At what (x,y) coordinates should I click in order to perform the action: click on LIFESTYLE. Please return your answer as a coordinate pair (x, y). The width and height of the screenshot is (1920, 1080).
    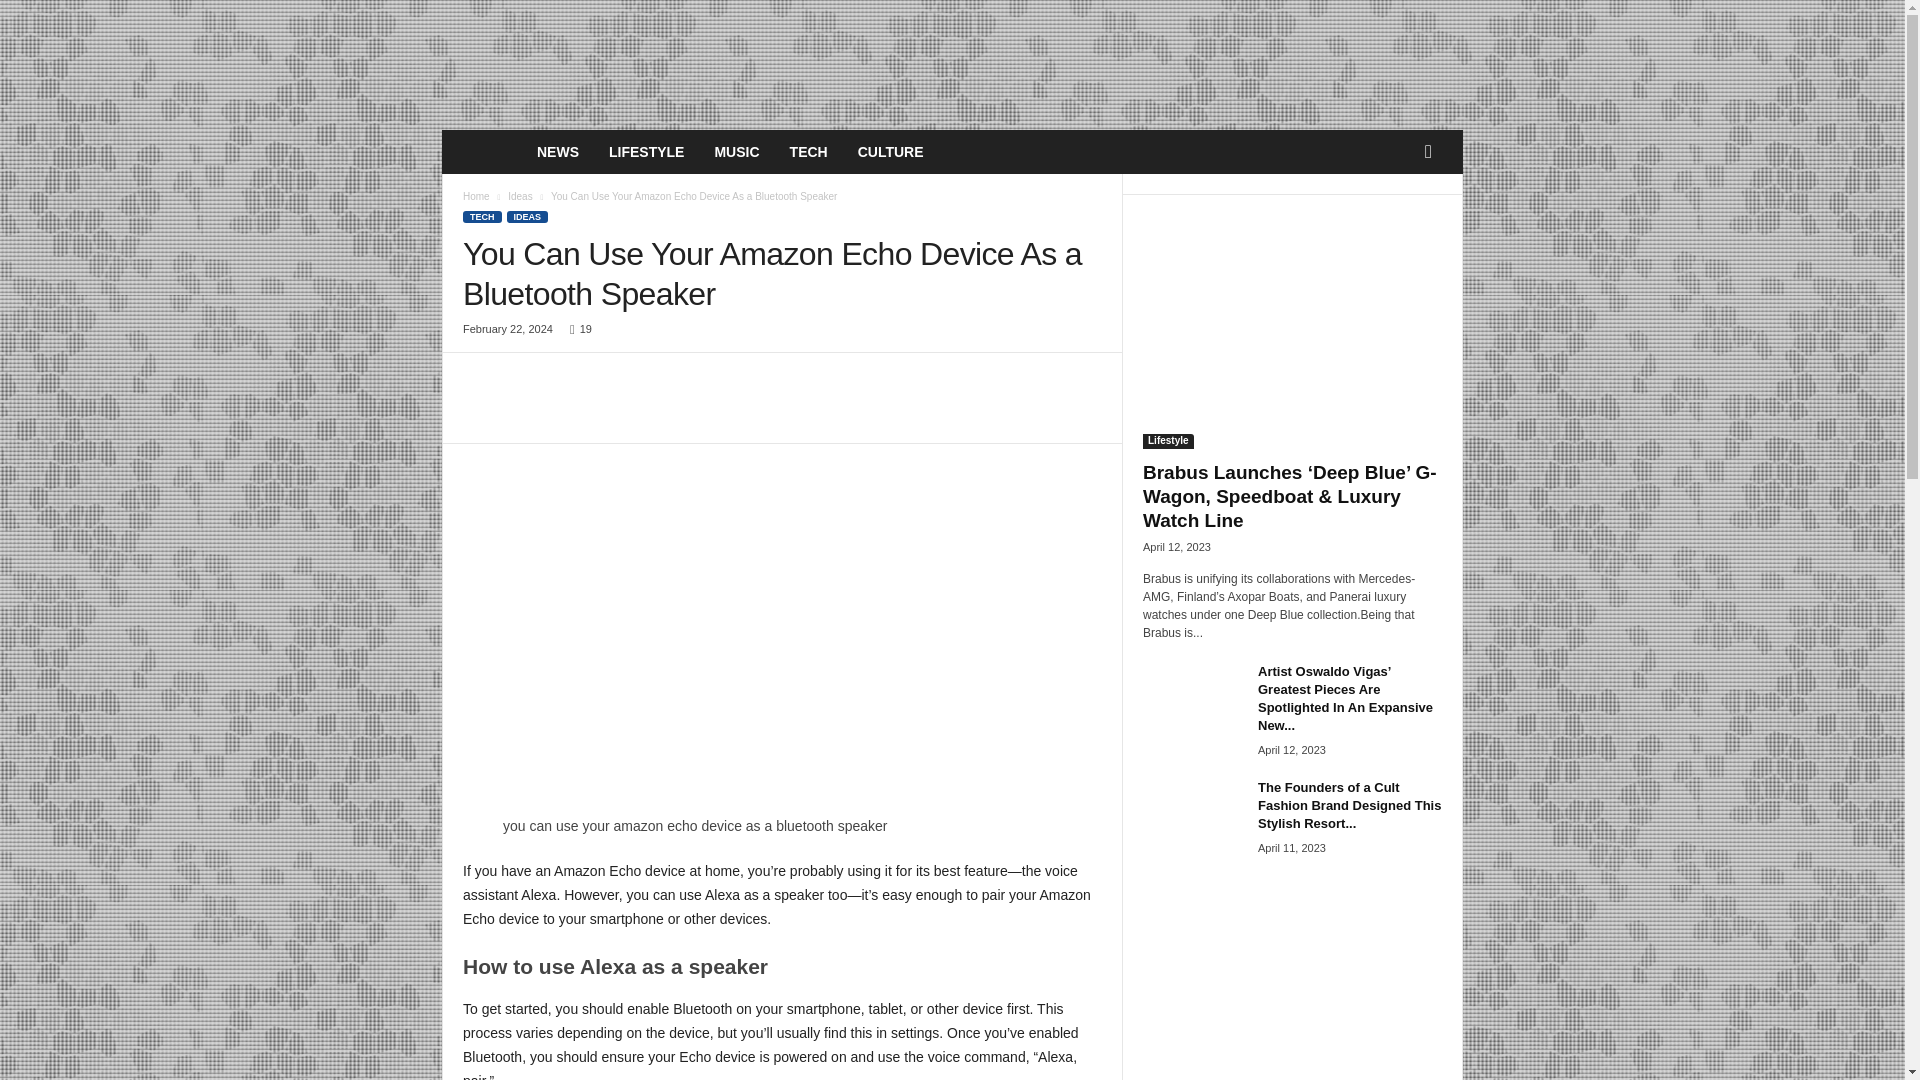
    Looking at the image, I should click on (646, 151).